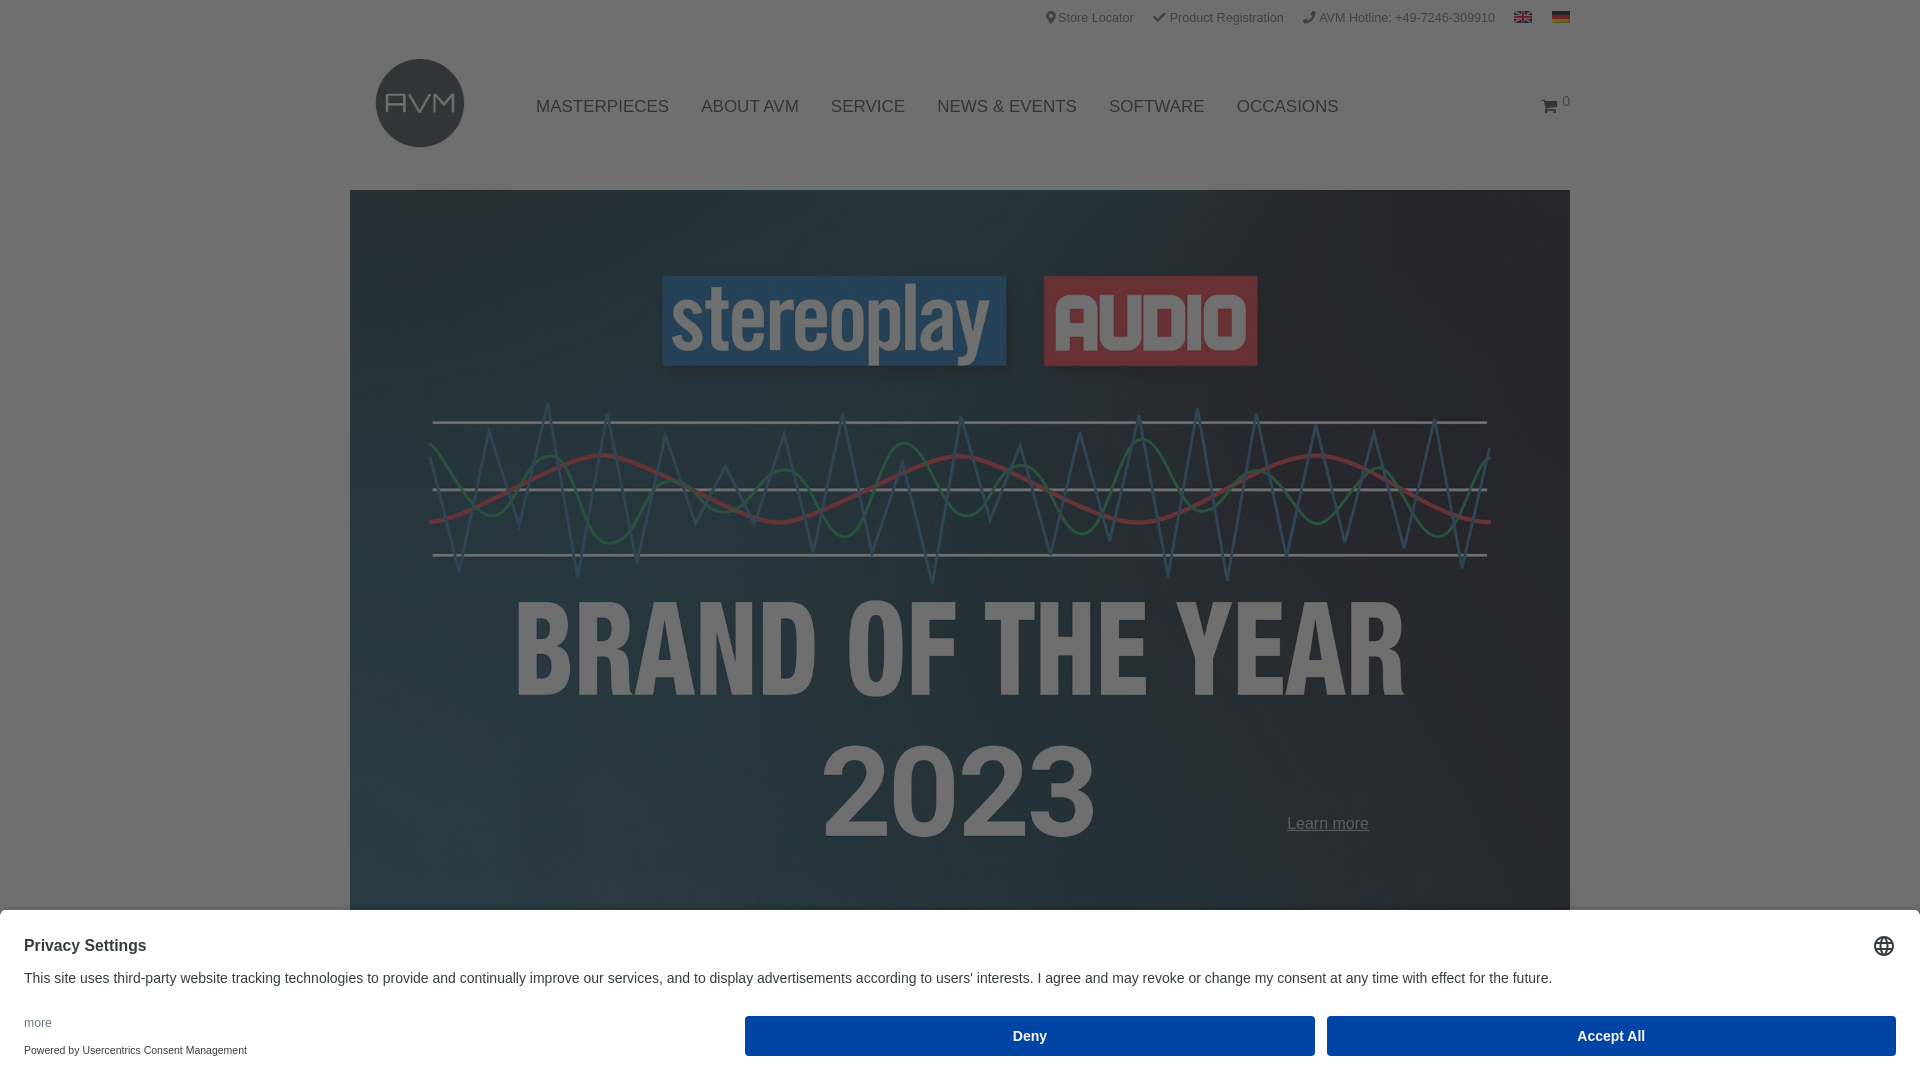  Describe the element at coordinates (1097, 985) in the screenshot. I see `Turntables` at that location.